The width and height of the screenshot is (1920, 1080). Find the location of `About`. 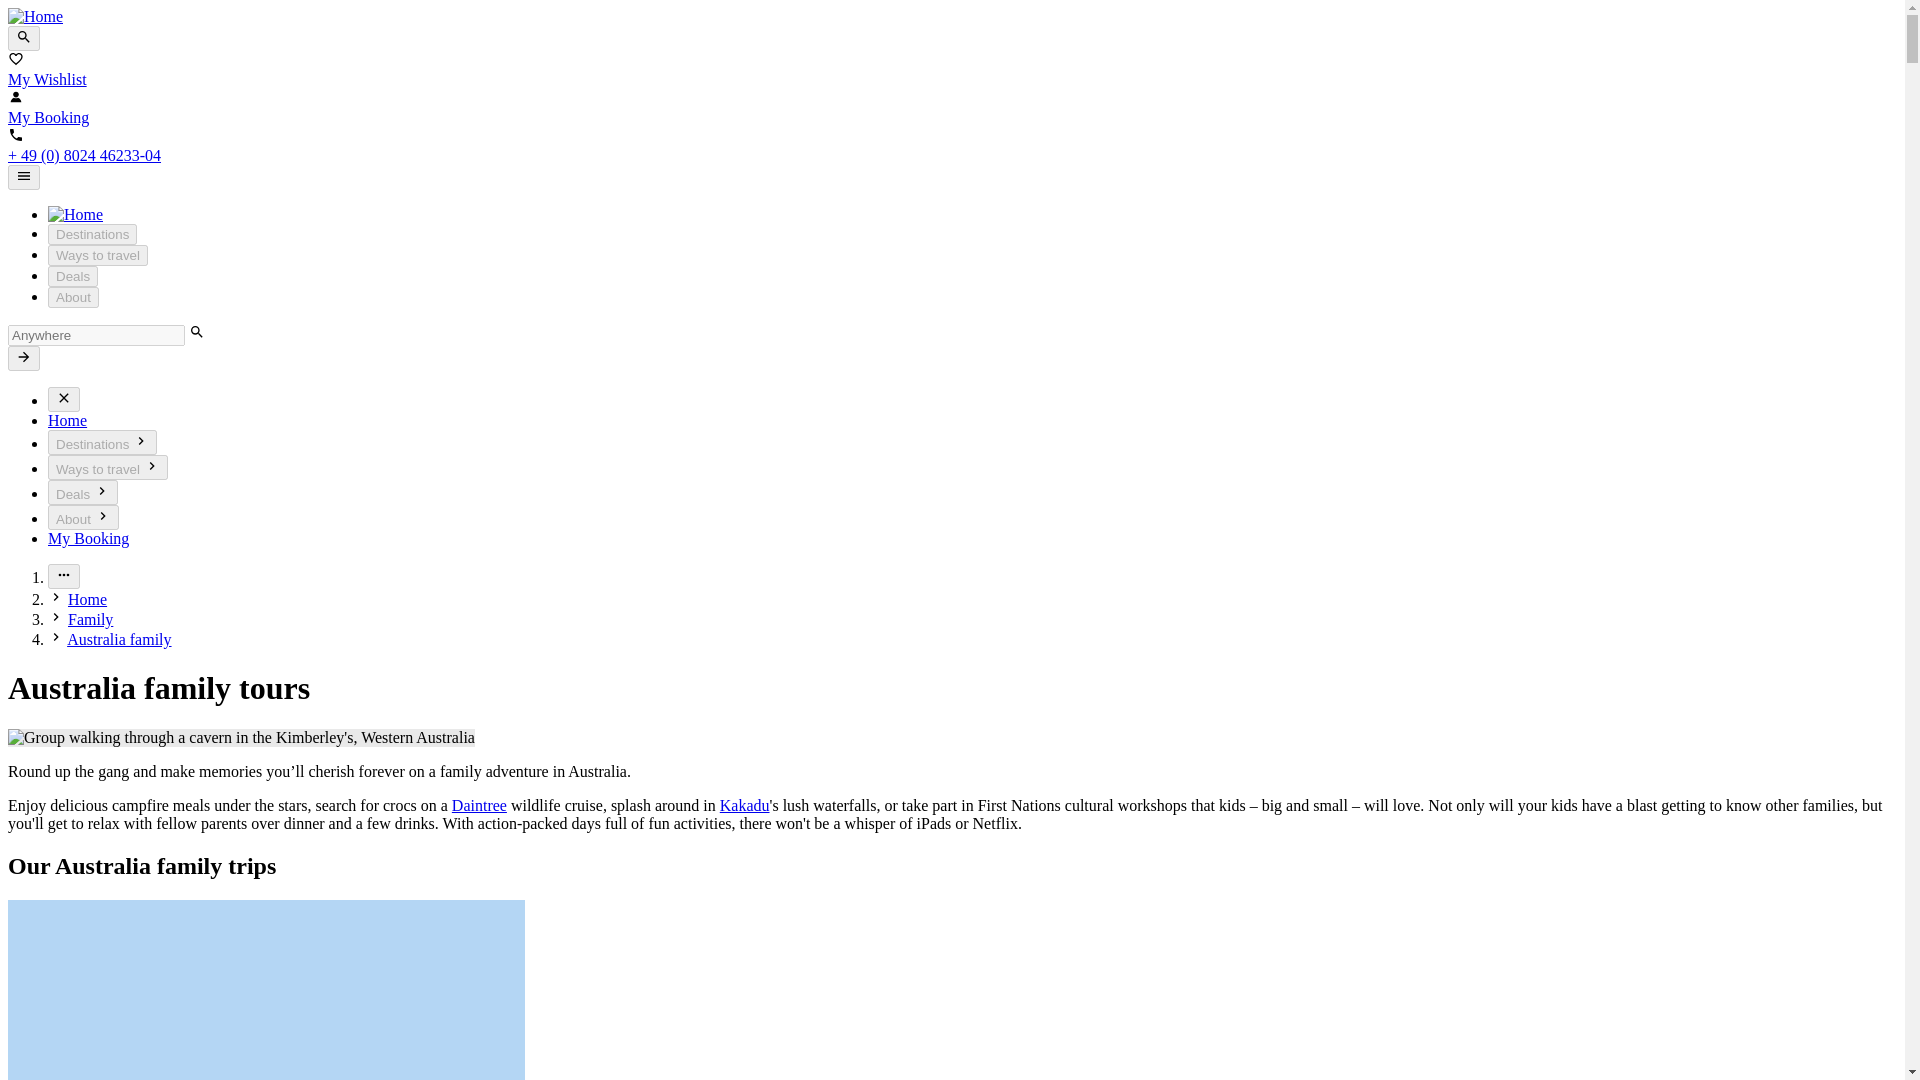

About is located at coordinates (84, 518).